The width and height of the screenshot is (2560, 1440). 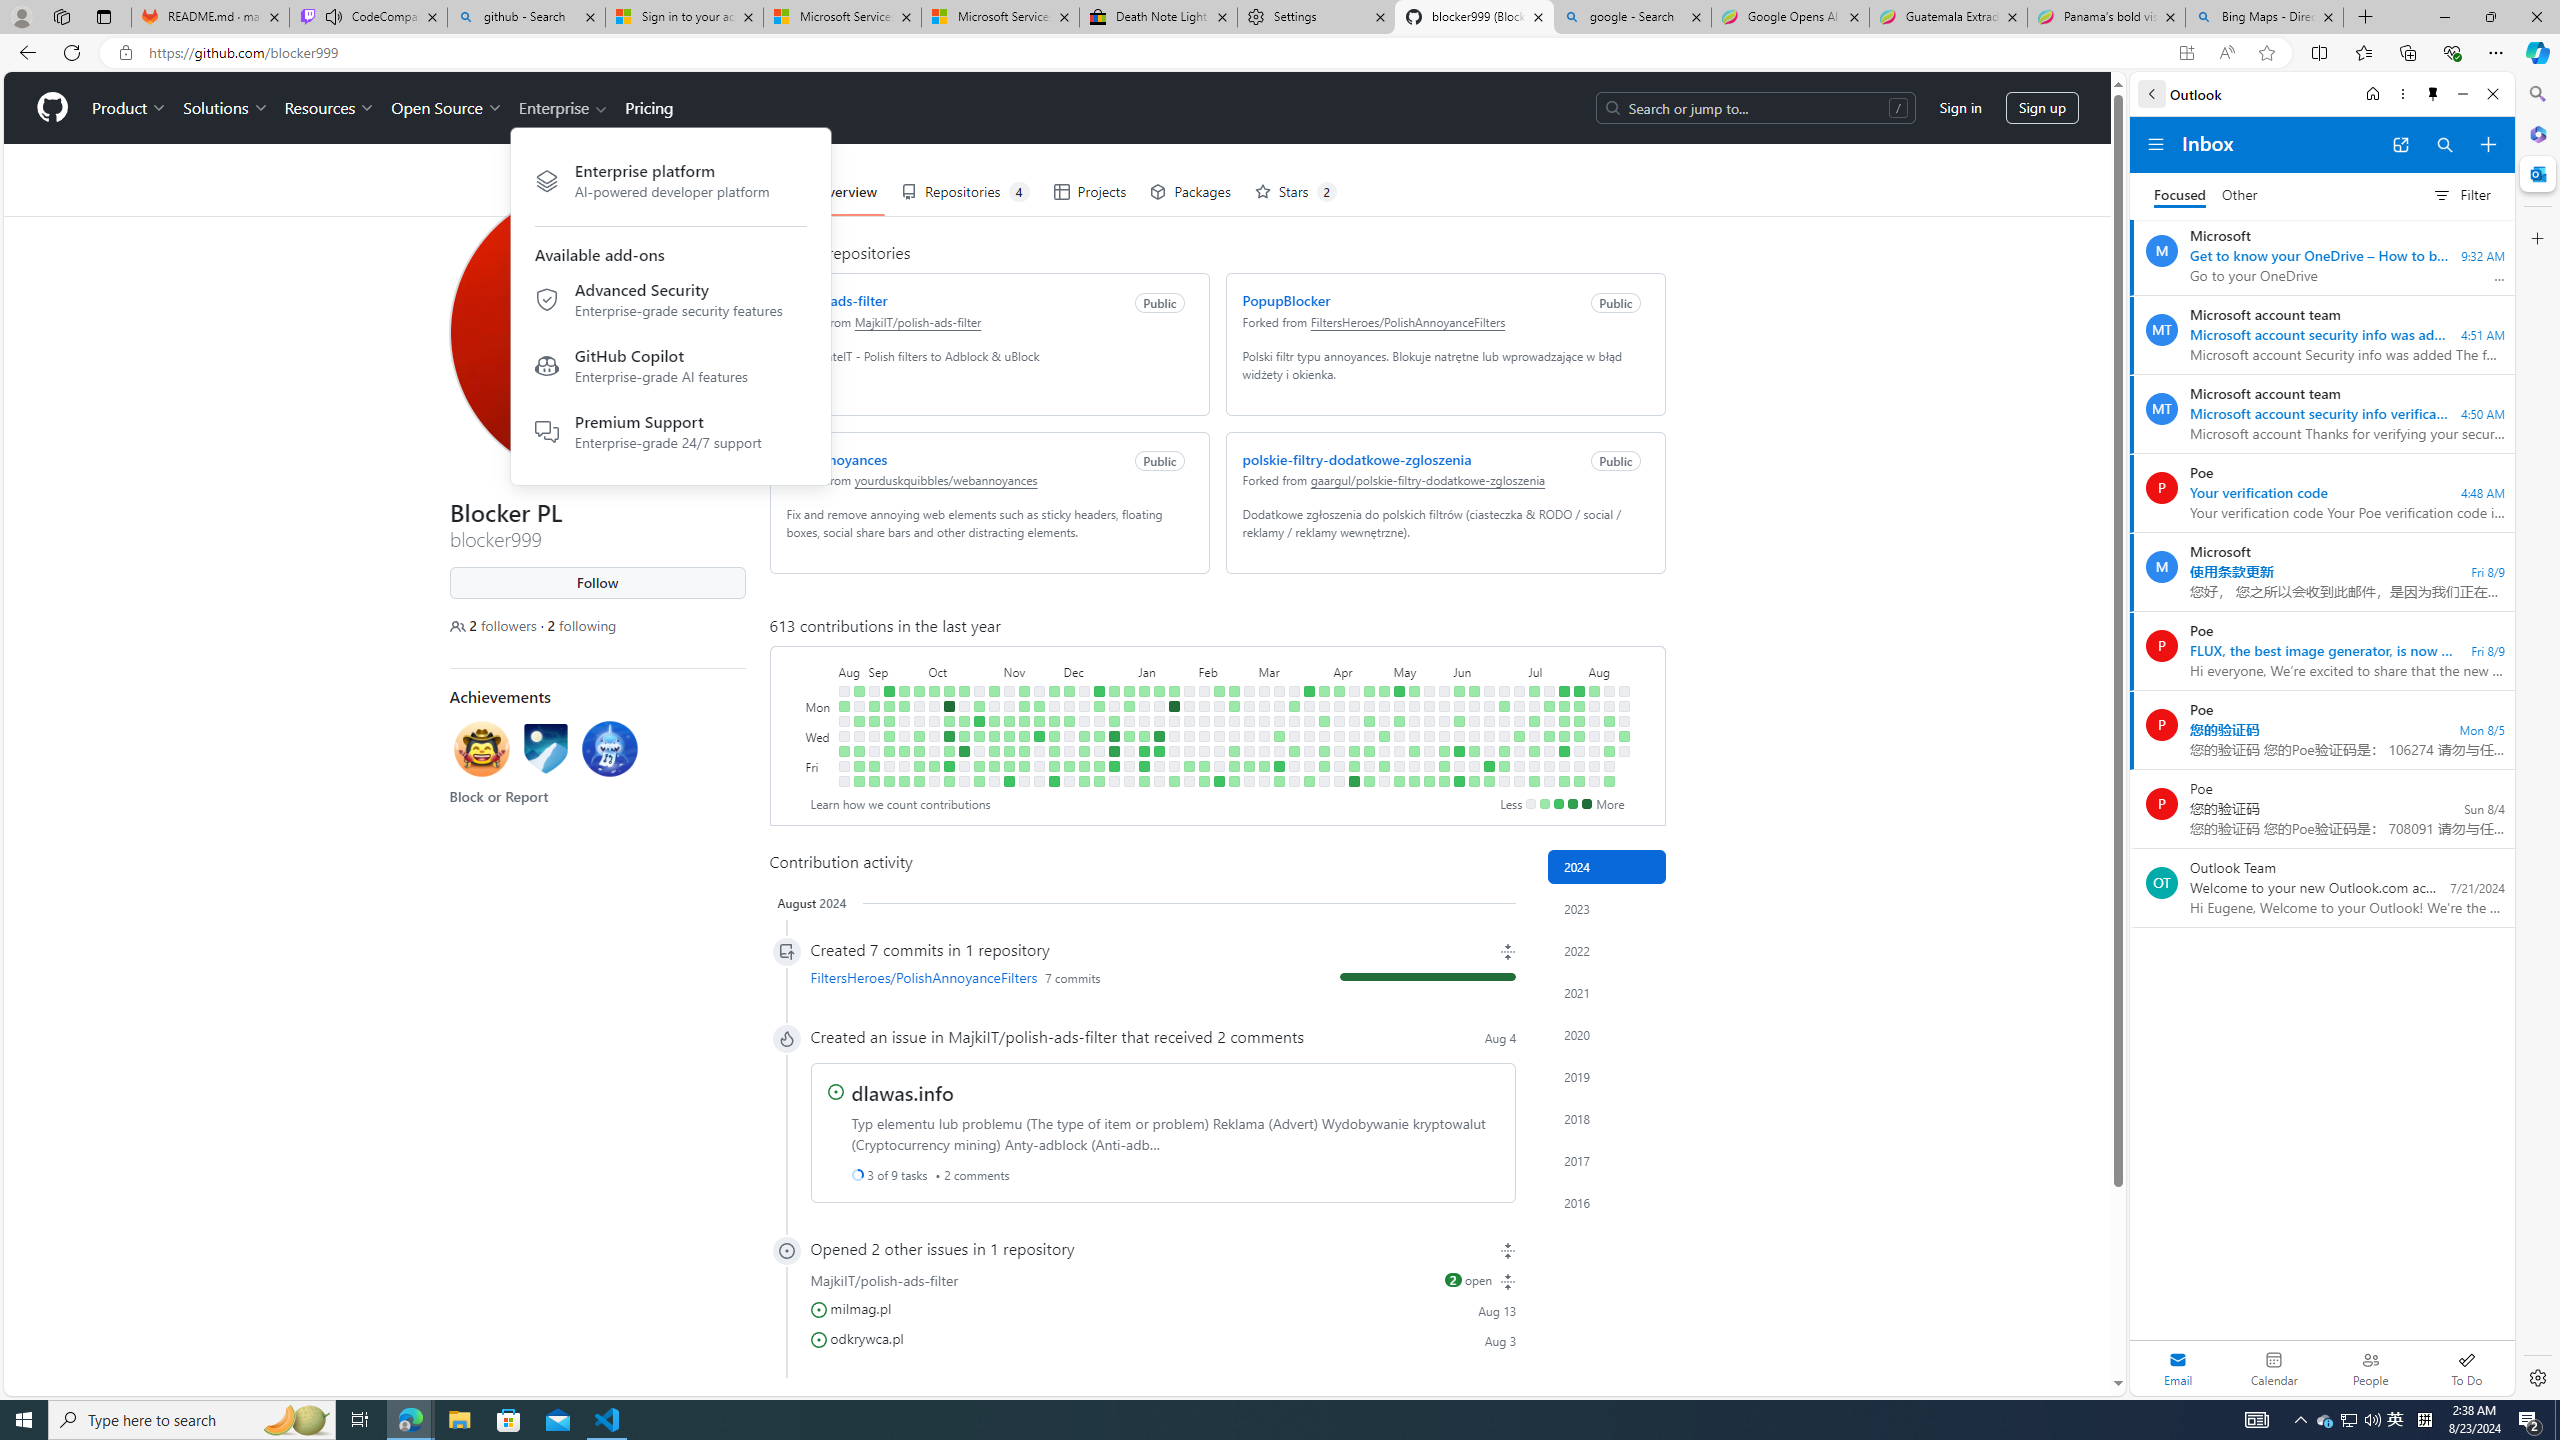 What do you see at coordinates (843, 736) in the screenshot?
I see `No contributions on August 23rd.` at bounding box center [843, 736].